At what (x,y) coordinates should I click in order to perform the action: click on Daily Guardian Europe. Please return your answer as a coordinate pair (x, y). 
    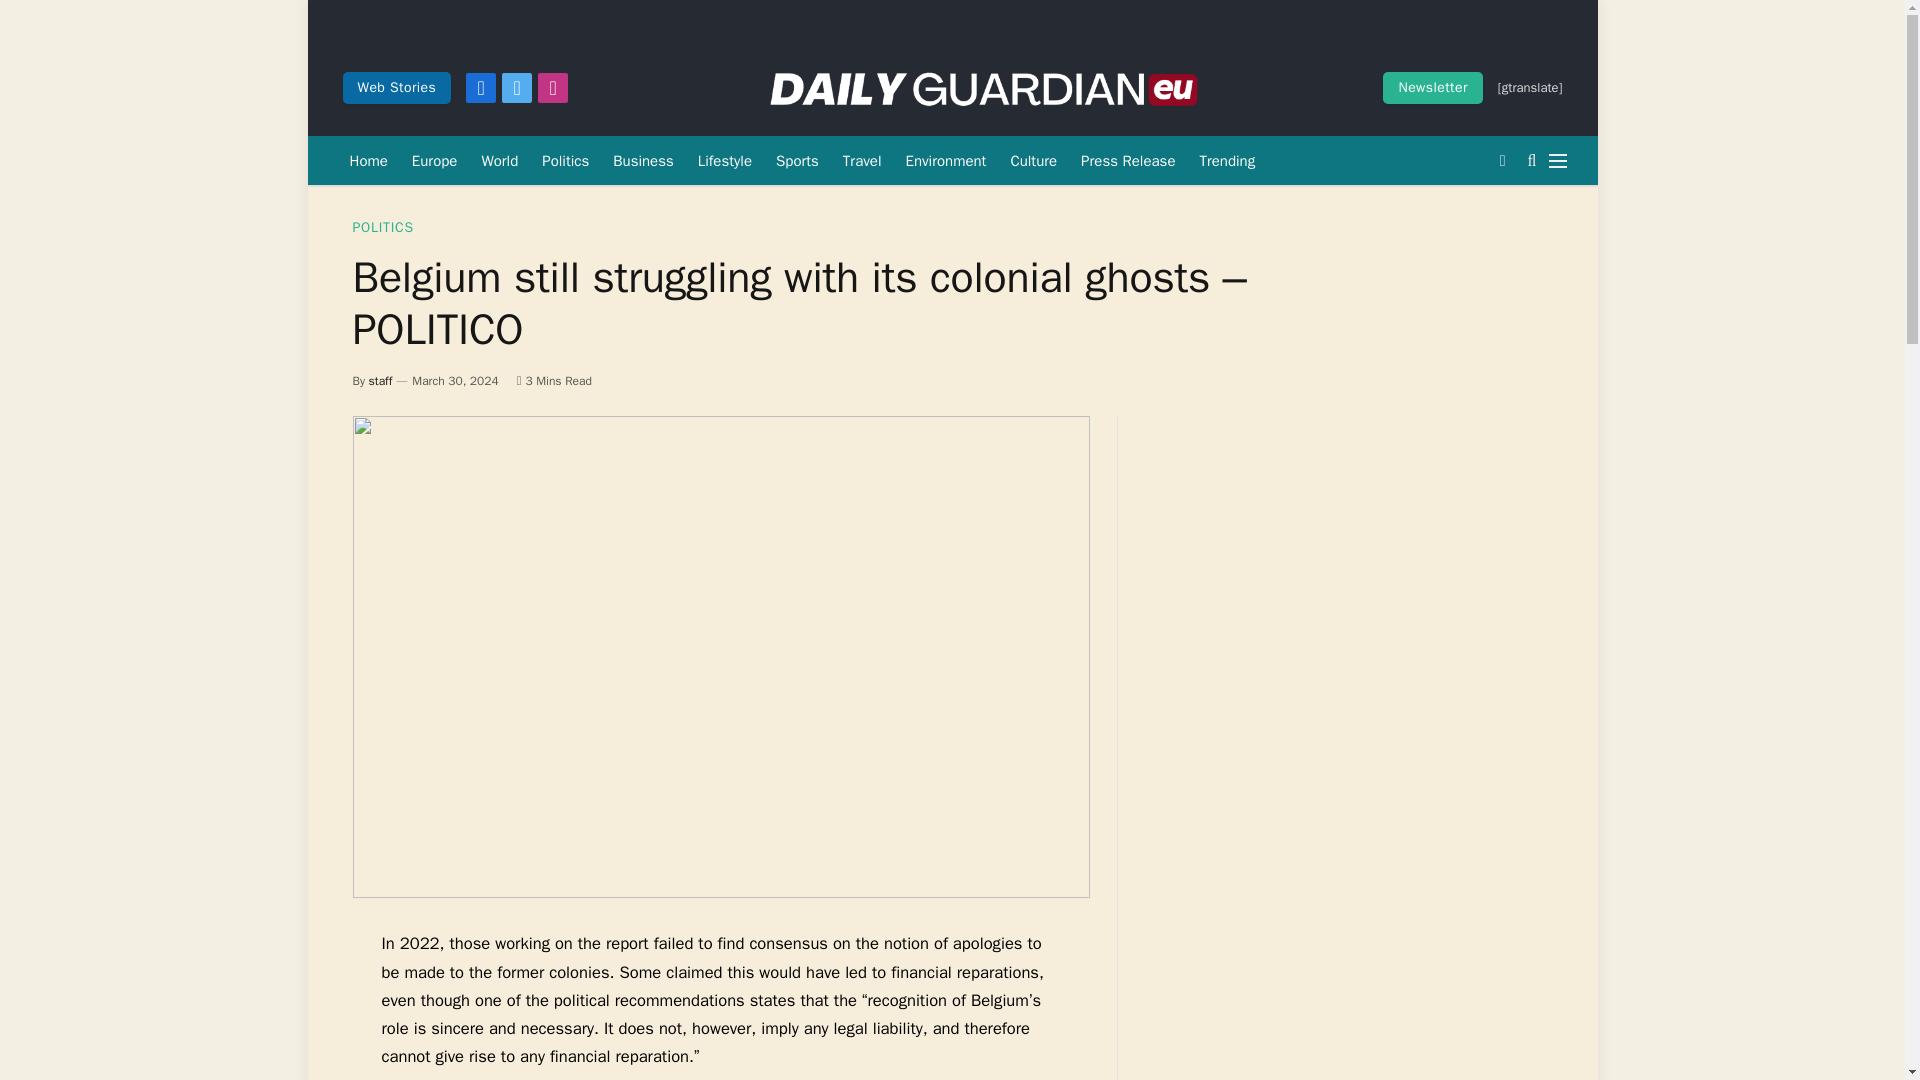
    Looking at the image, I should click on (982, 88).